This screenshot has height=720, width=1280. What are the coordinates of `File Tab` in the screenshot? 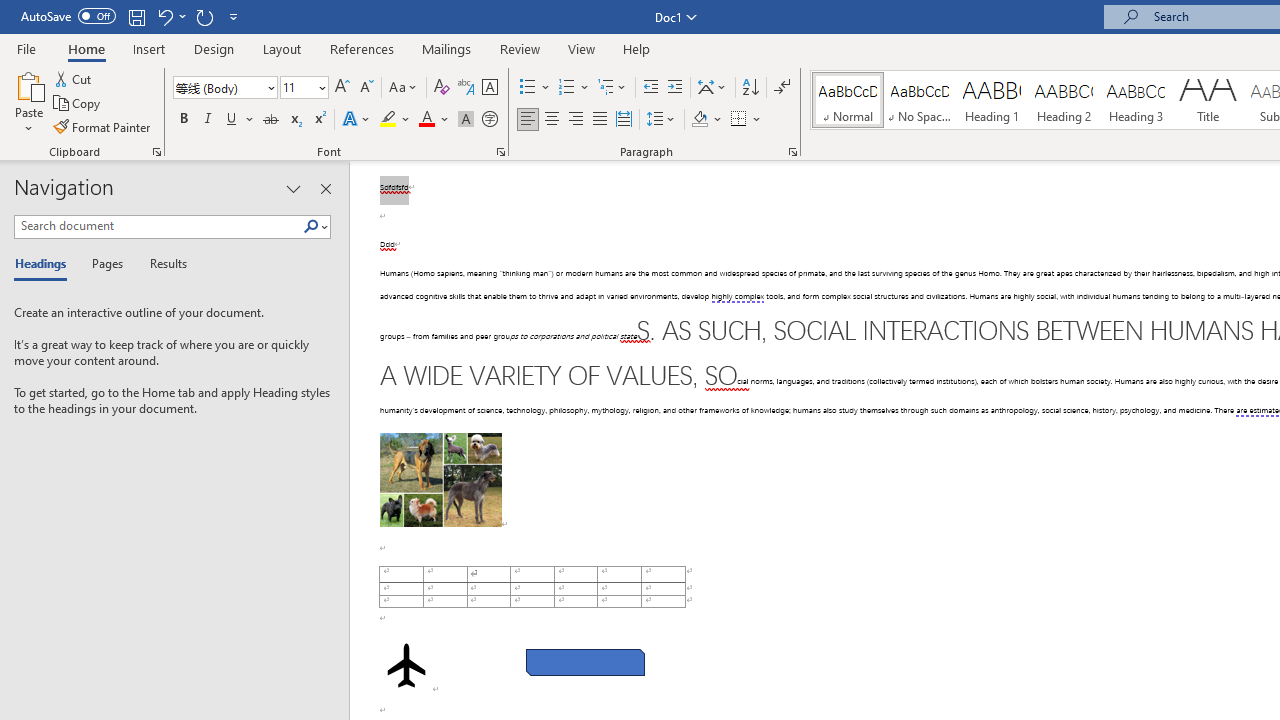 It's located at (26, 48).